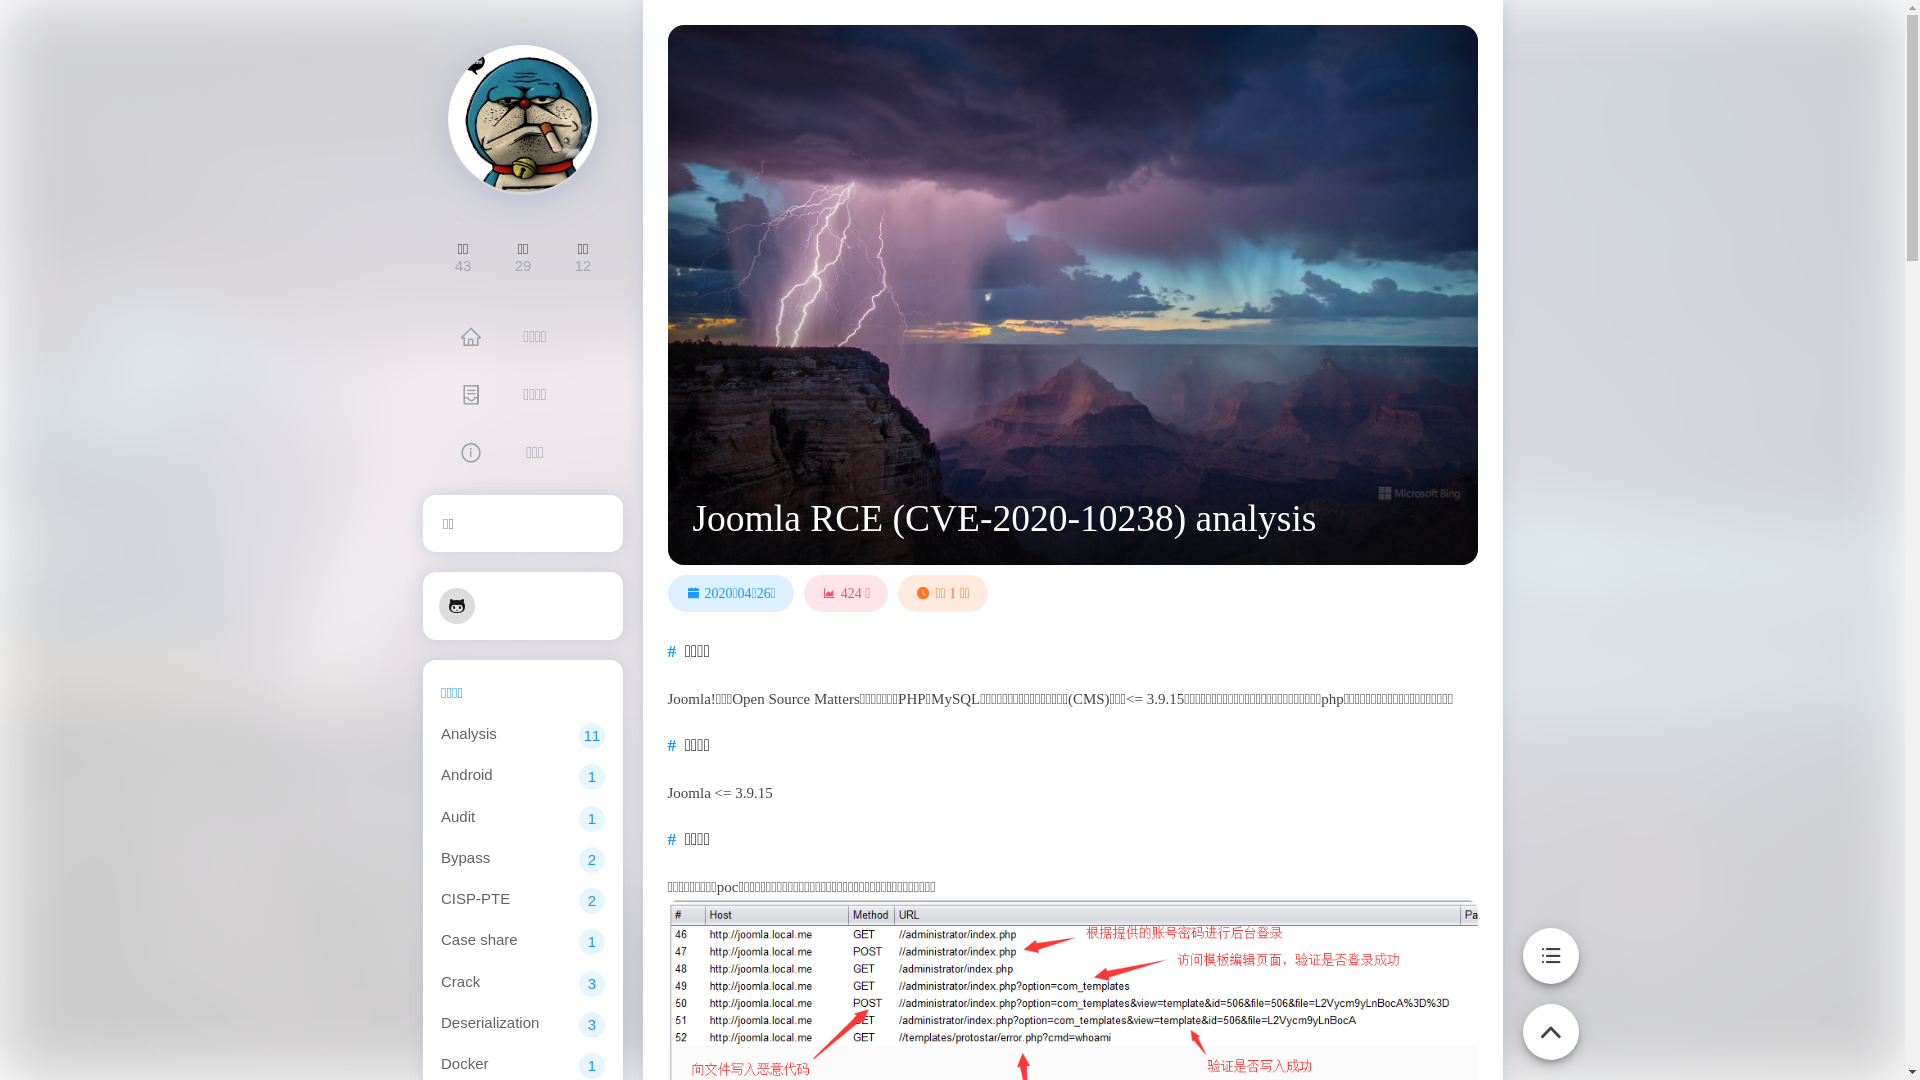 This screenshot has height=1080, width=1920. I want to click on S0cke3t, so click(523, 120).